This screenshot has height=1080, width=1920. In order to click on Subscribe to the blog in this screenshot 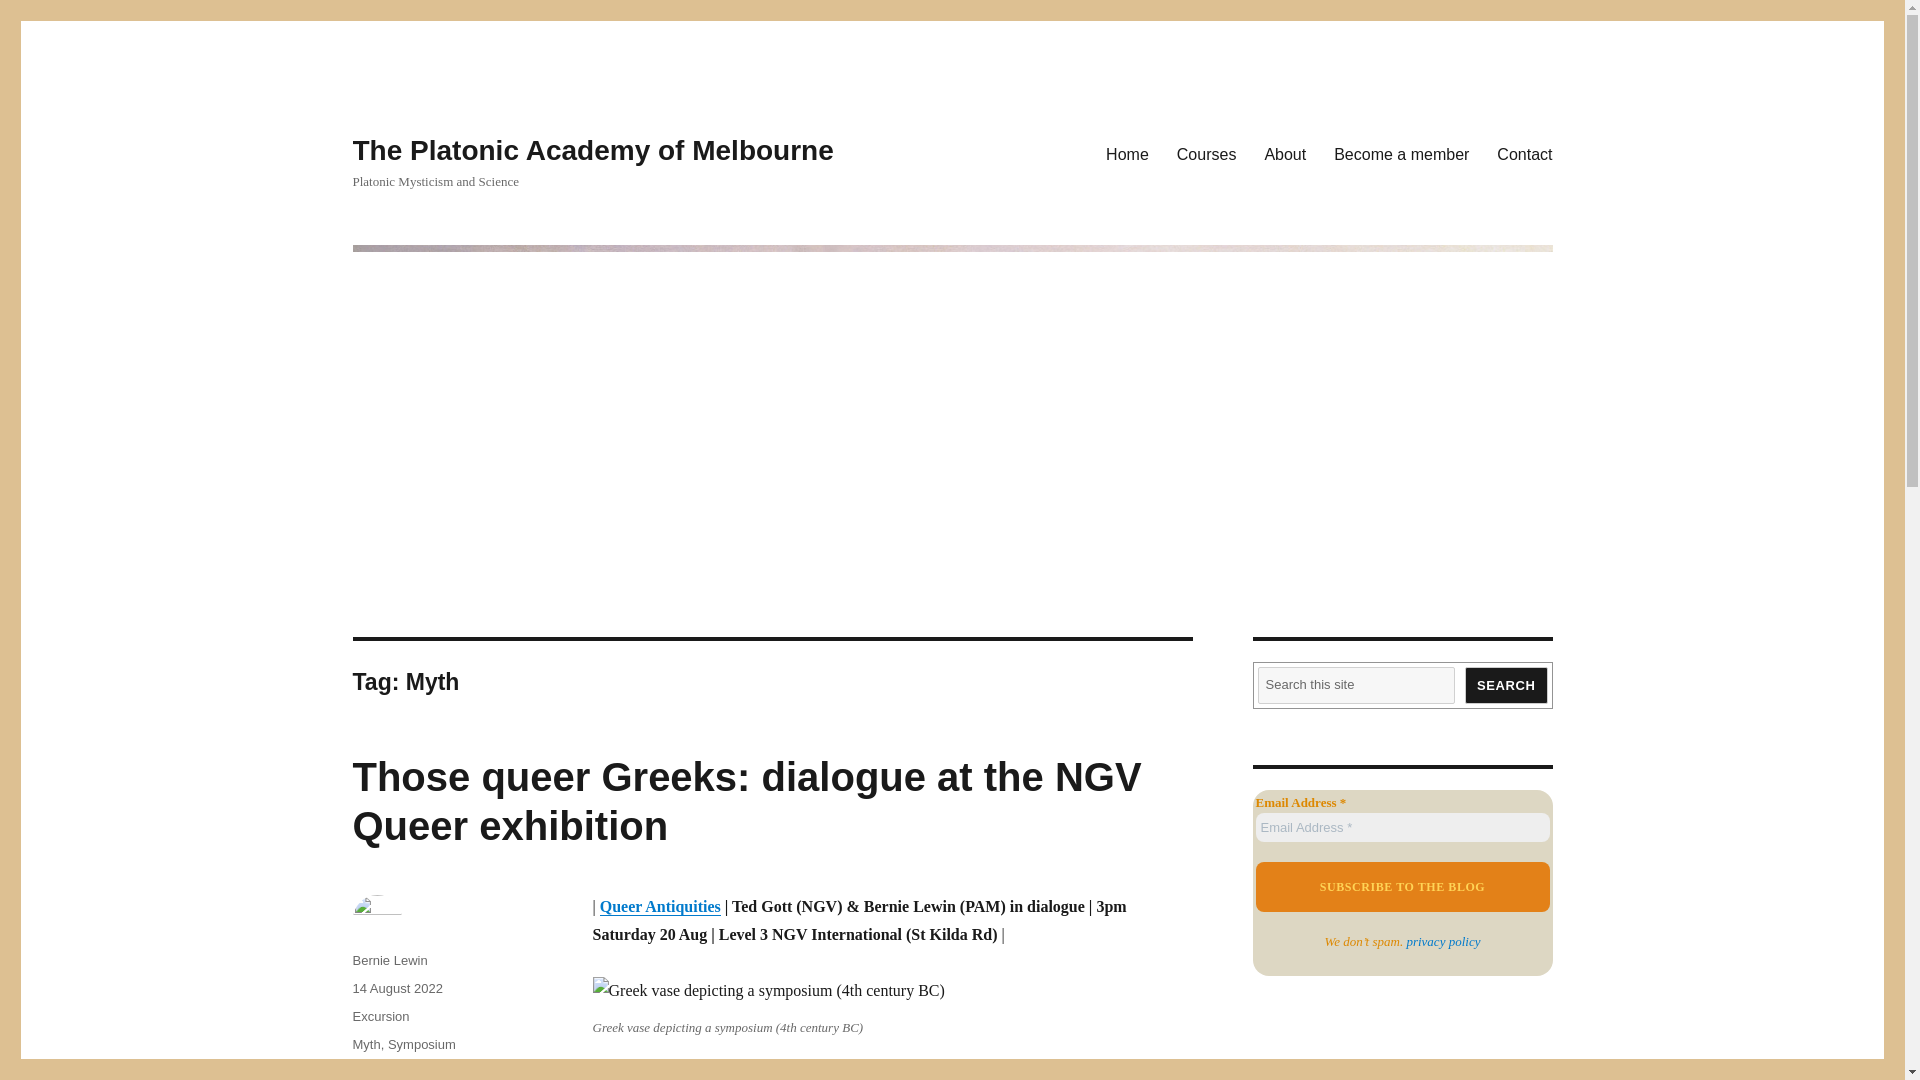, I will do `click(1402, 886)`.